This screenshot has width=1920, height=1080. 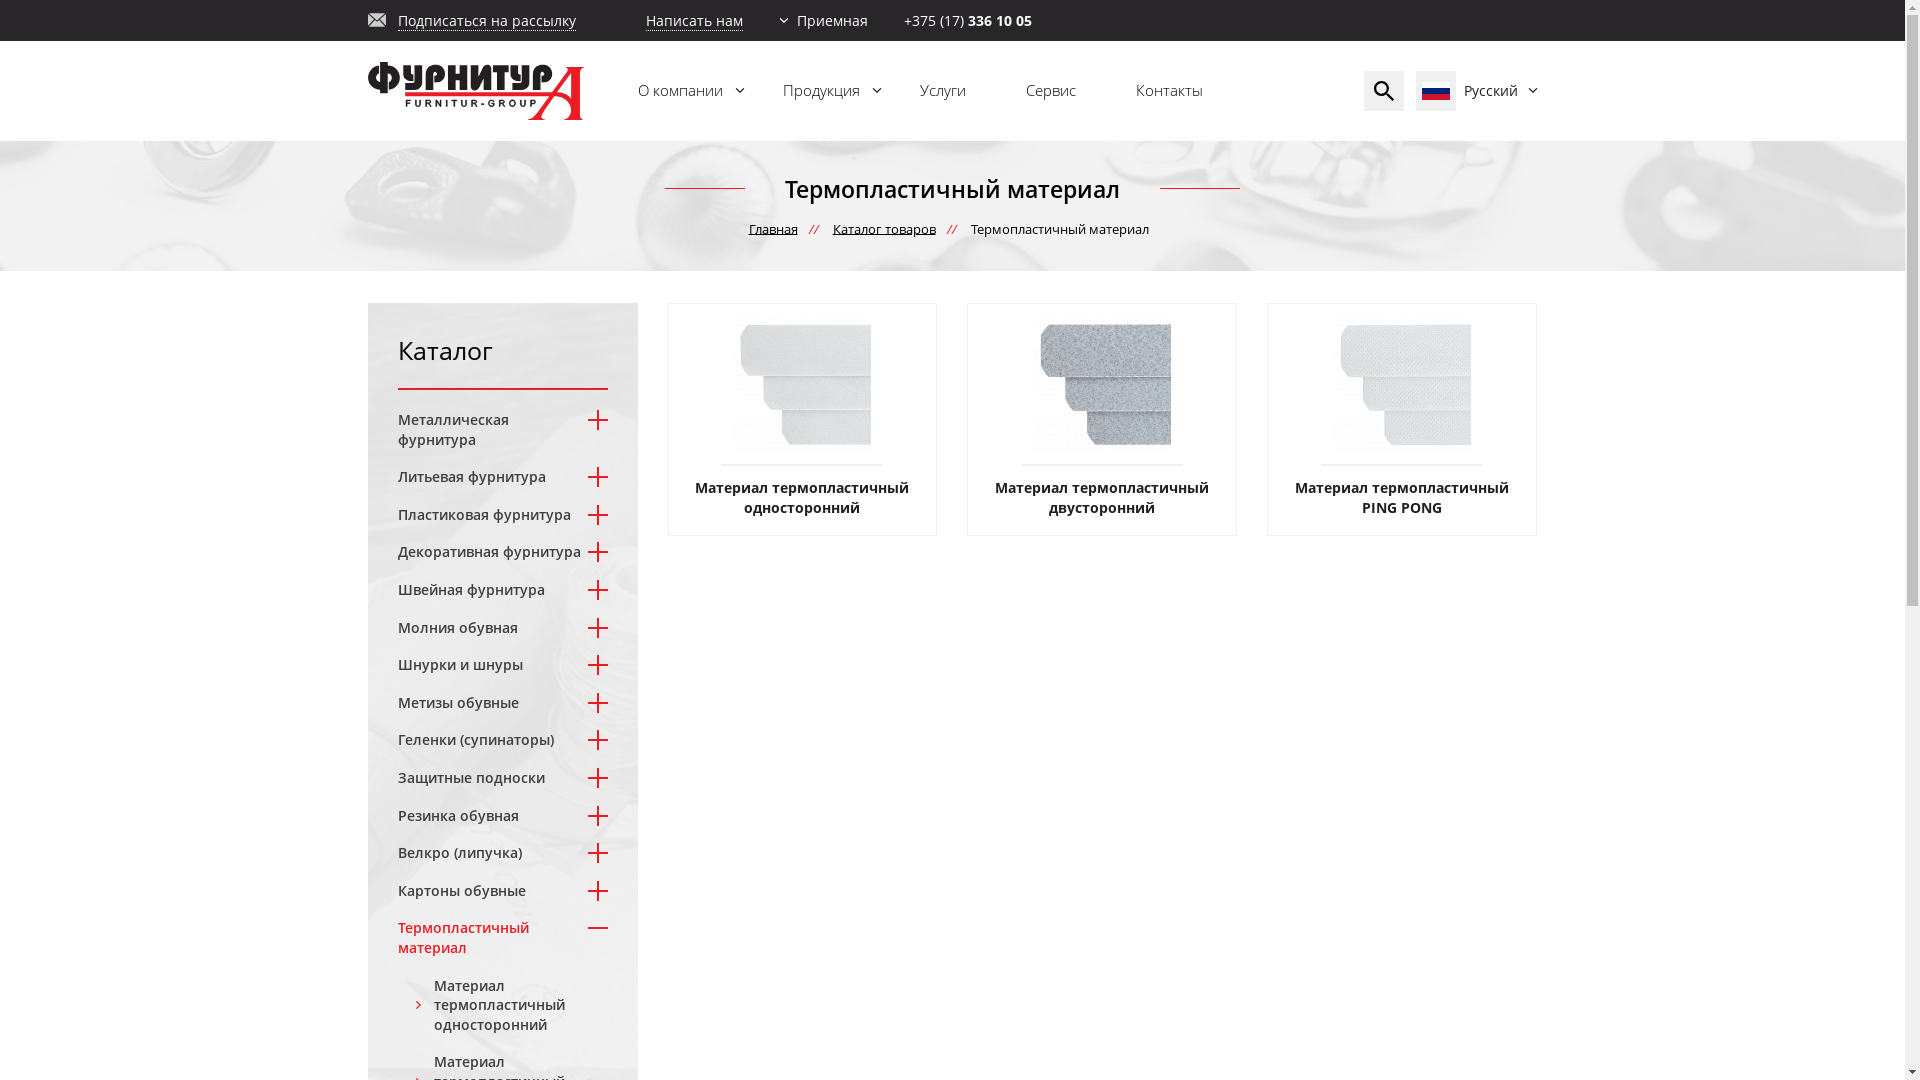 What do you see at coordinates (968, 20) in the screenshot?
I see `+375 (17) 336 10 05` at bounding box center [968, 20].